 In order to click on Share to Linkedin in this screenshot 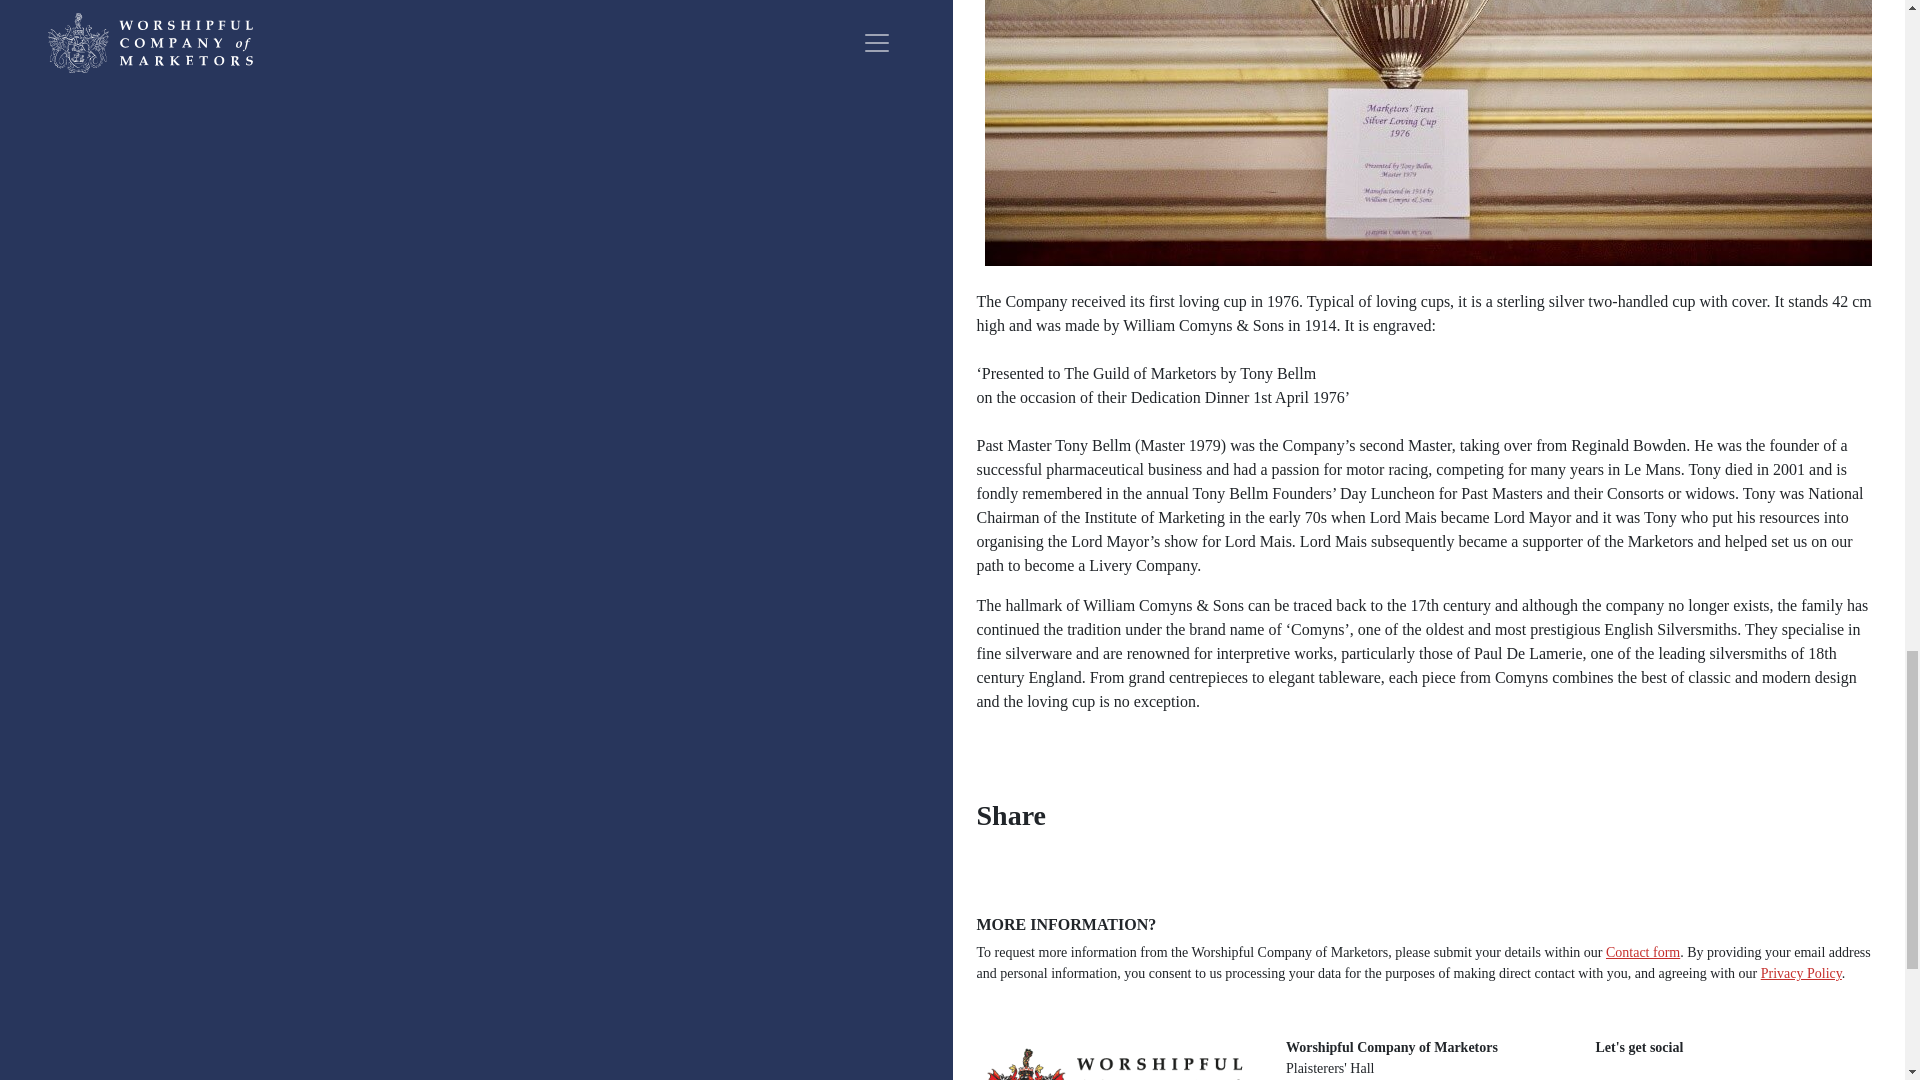, I will do `click(1324, 819)`.